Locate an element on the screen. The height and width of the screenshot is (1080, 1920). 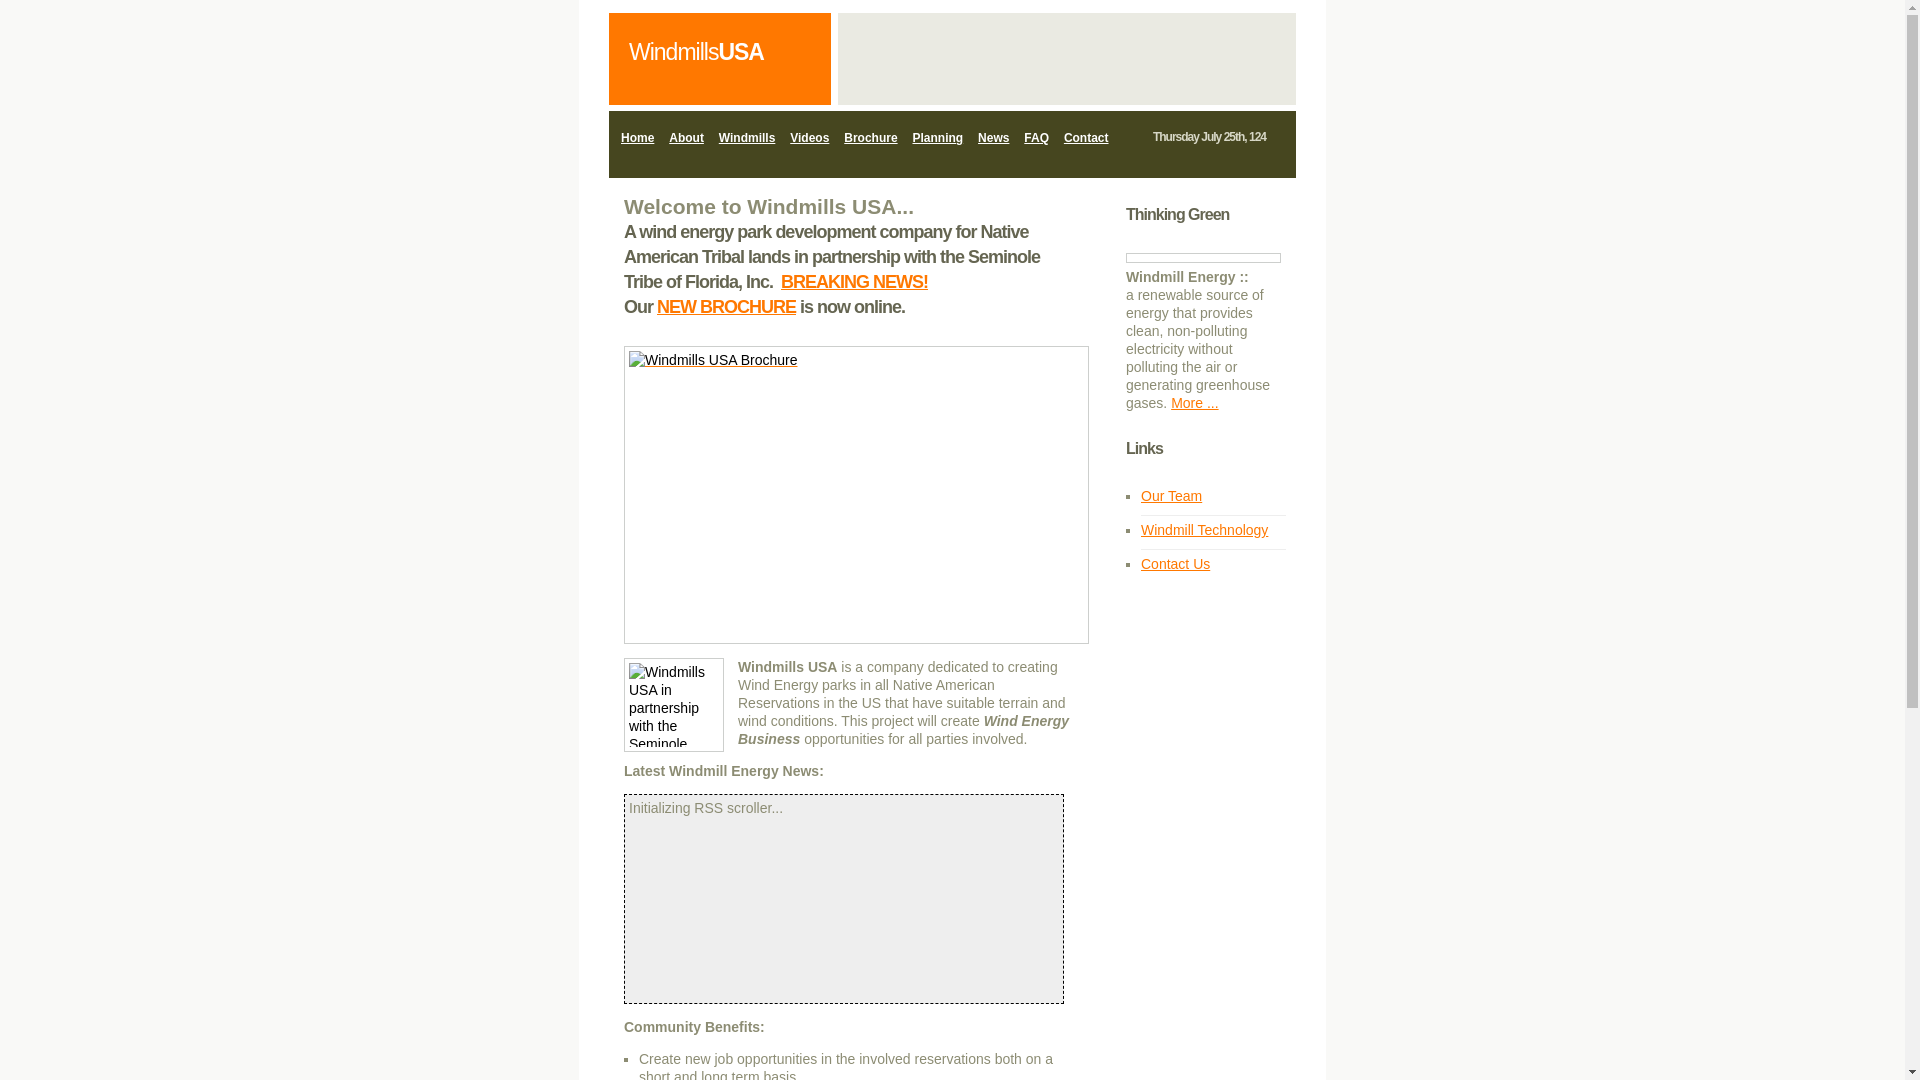
News is located at coordinates (993, 138).